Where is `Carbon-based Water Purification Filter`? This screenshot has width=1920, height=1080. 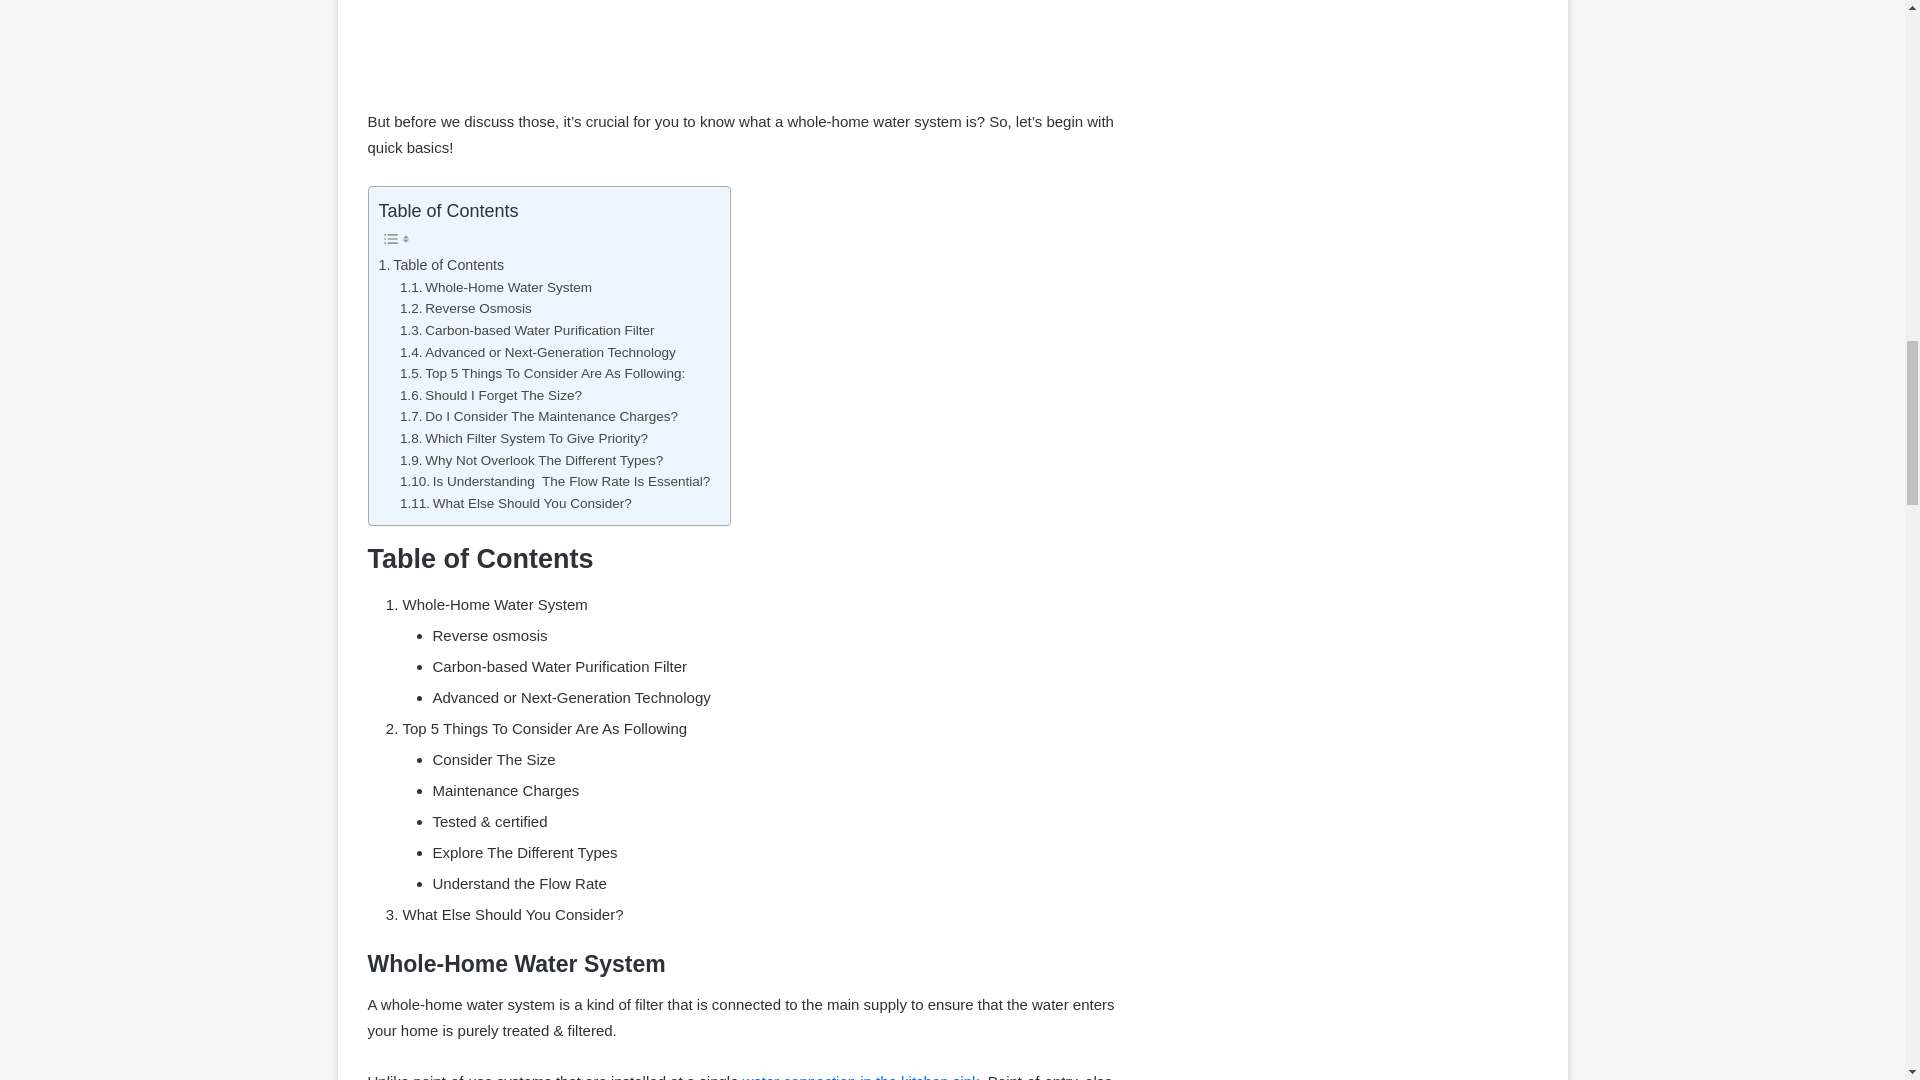 Carbon-based Water Purification Filter is located at coordinates (526, 330).